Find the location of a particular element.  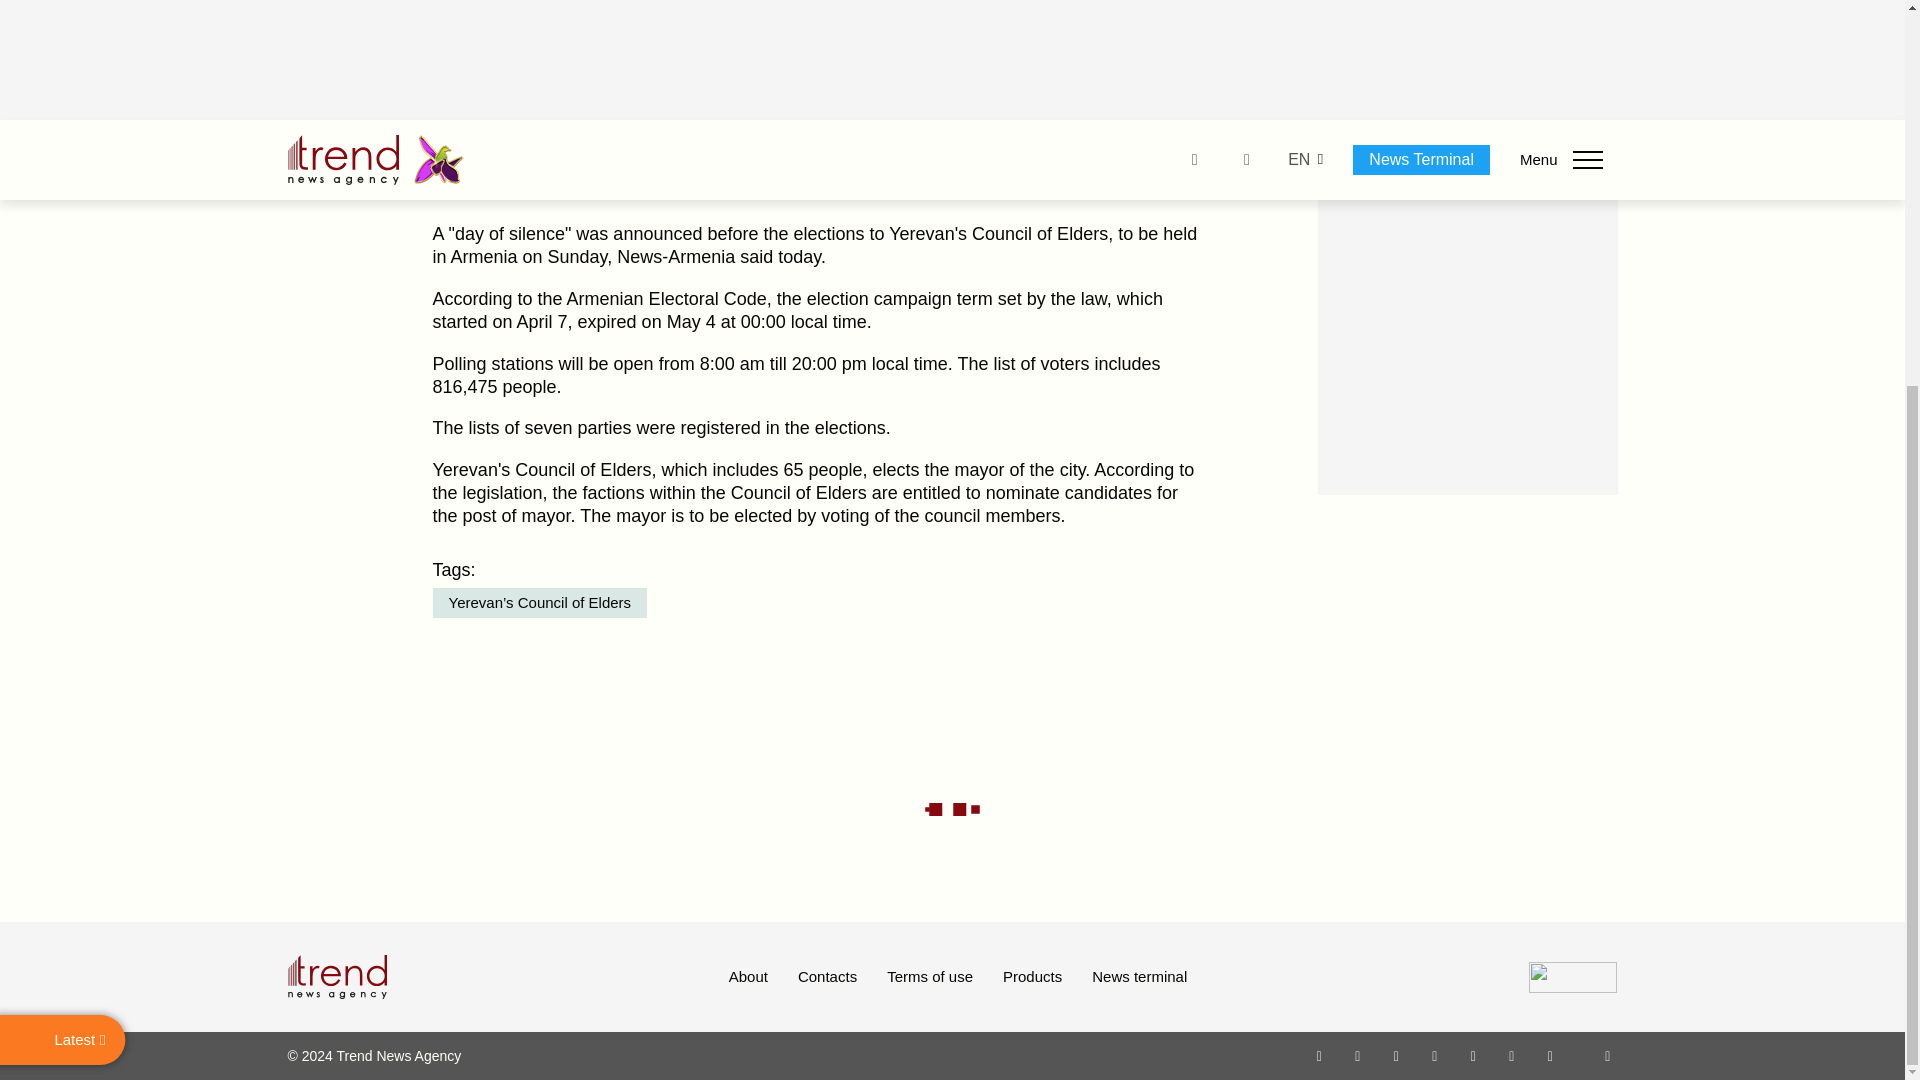

Android App is located at coordinates (1550, 1055).